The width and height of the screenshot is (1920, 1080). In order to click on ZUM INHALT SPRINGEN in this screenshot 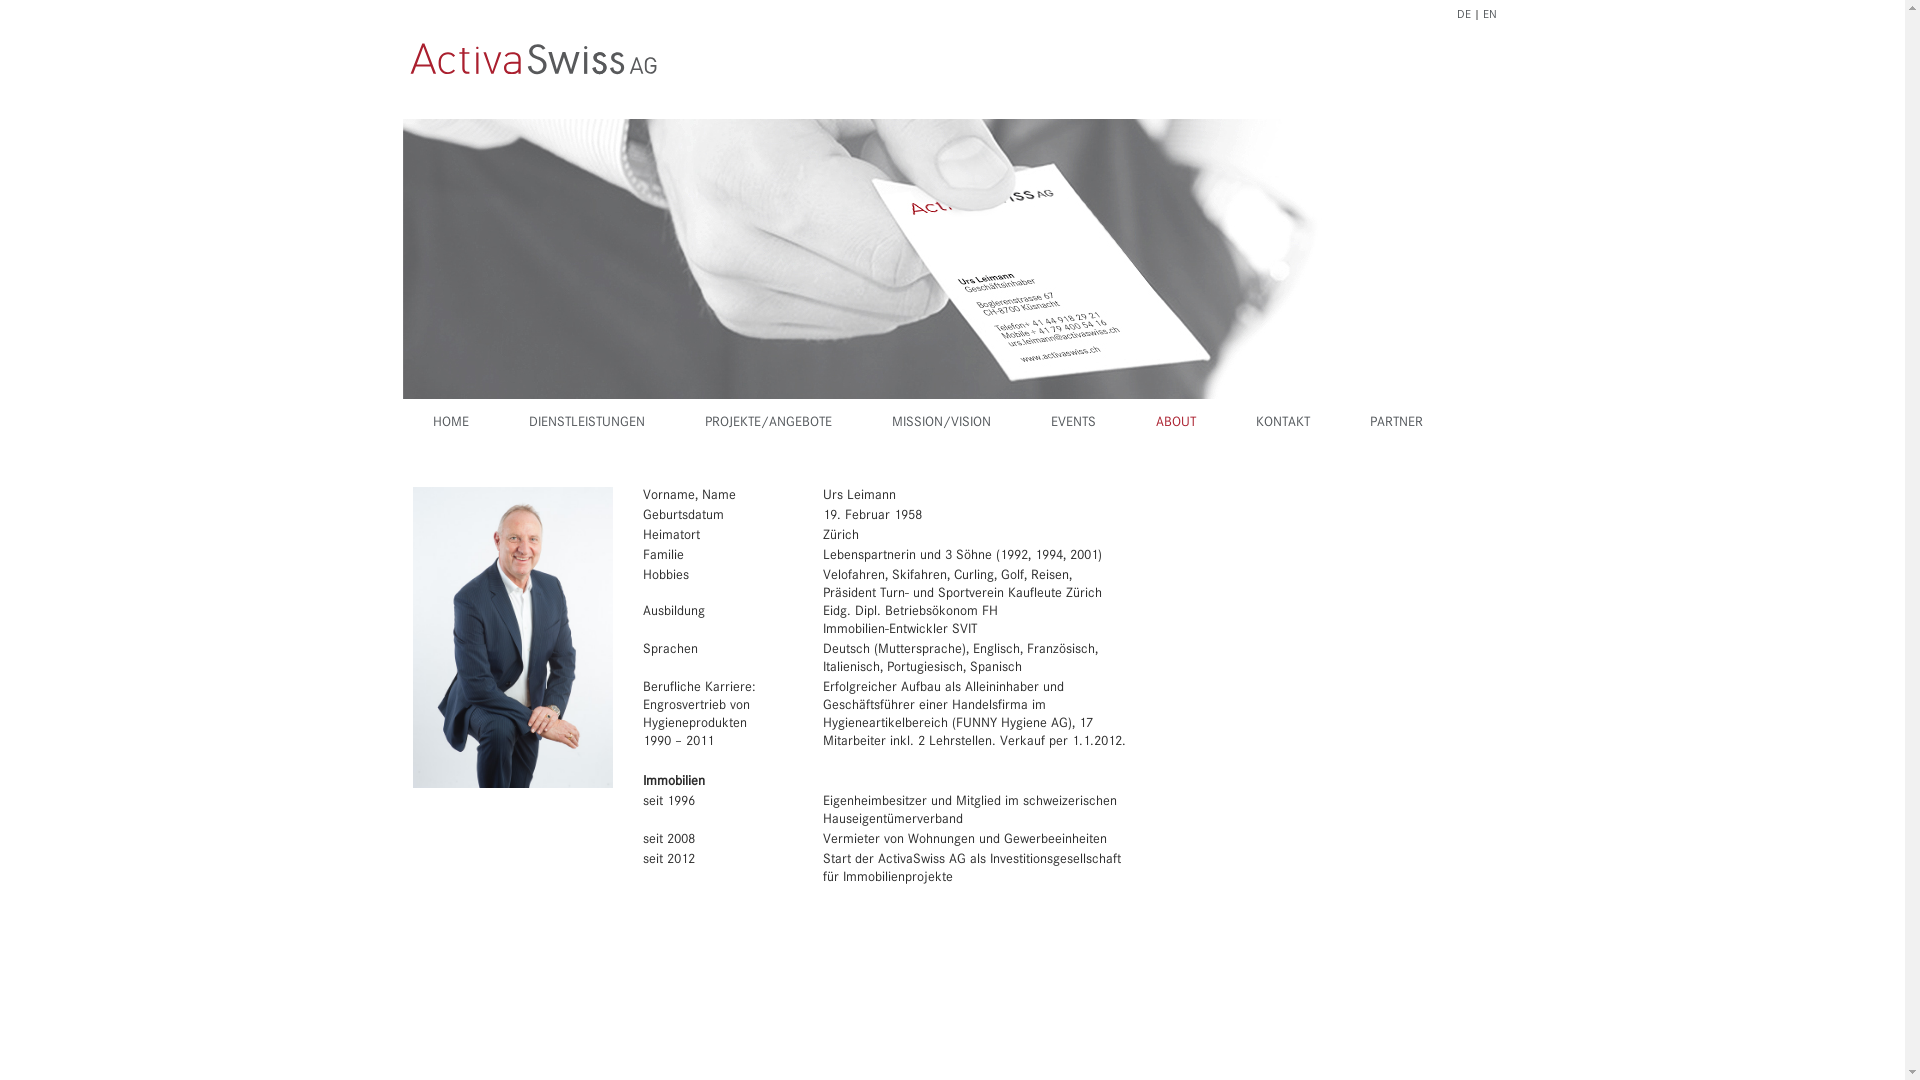, I will do `click(954, 398)`.